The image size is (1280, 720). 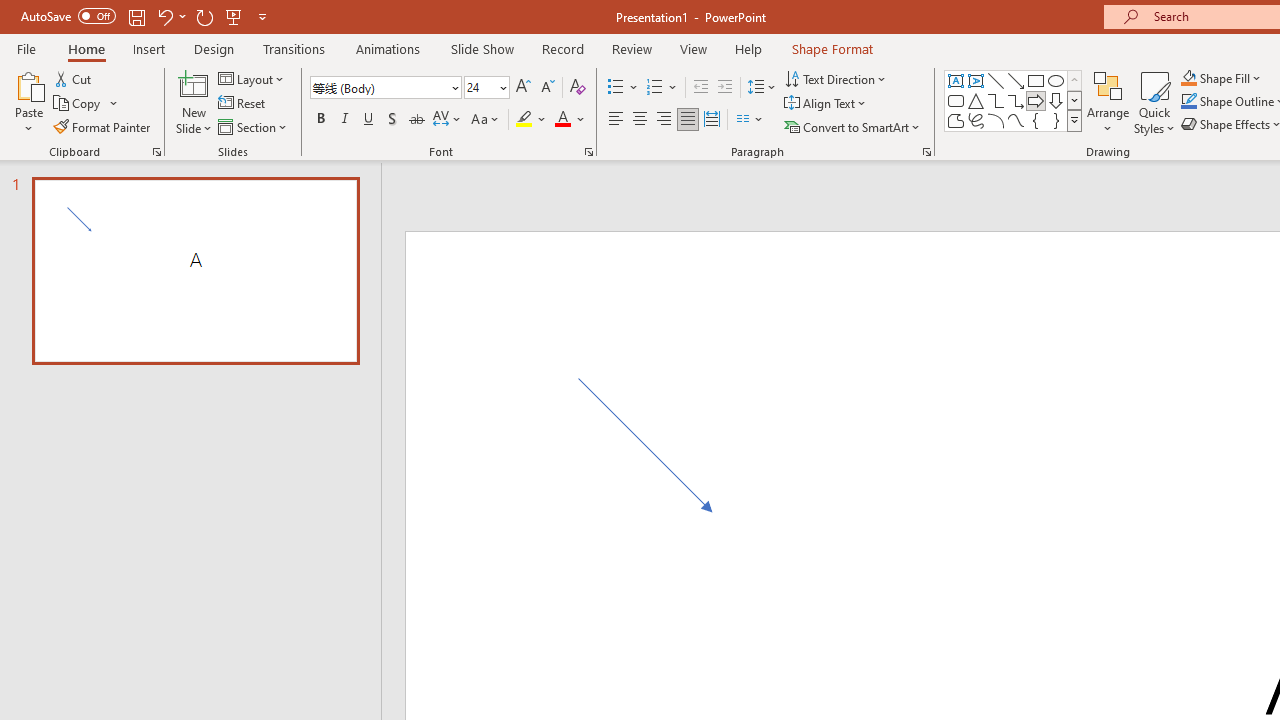 I want to click on Shape Format, so click(x=832, y=48).